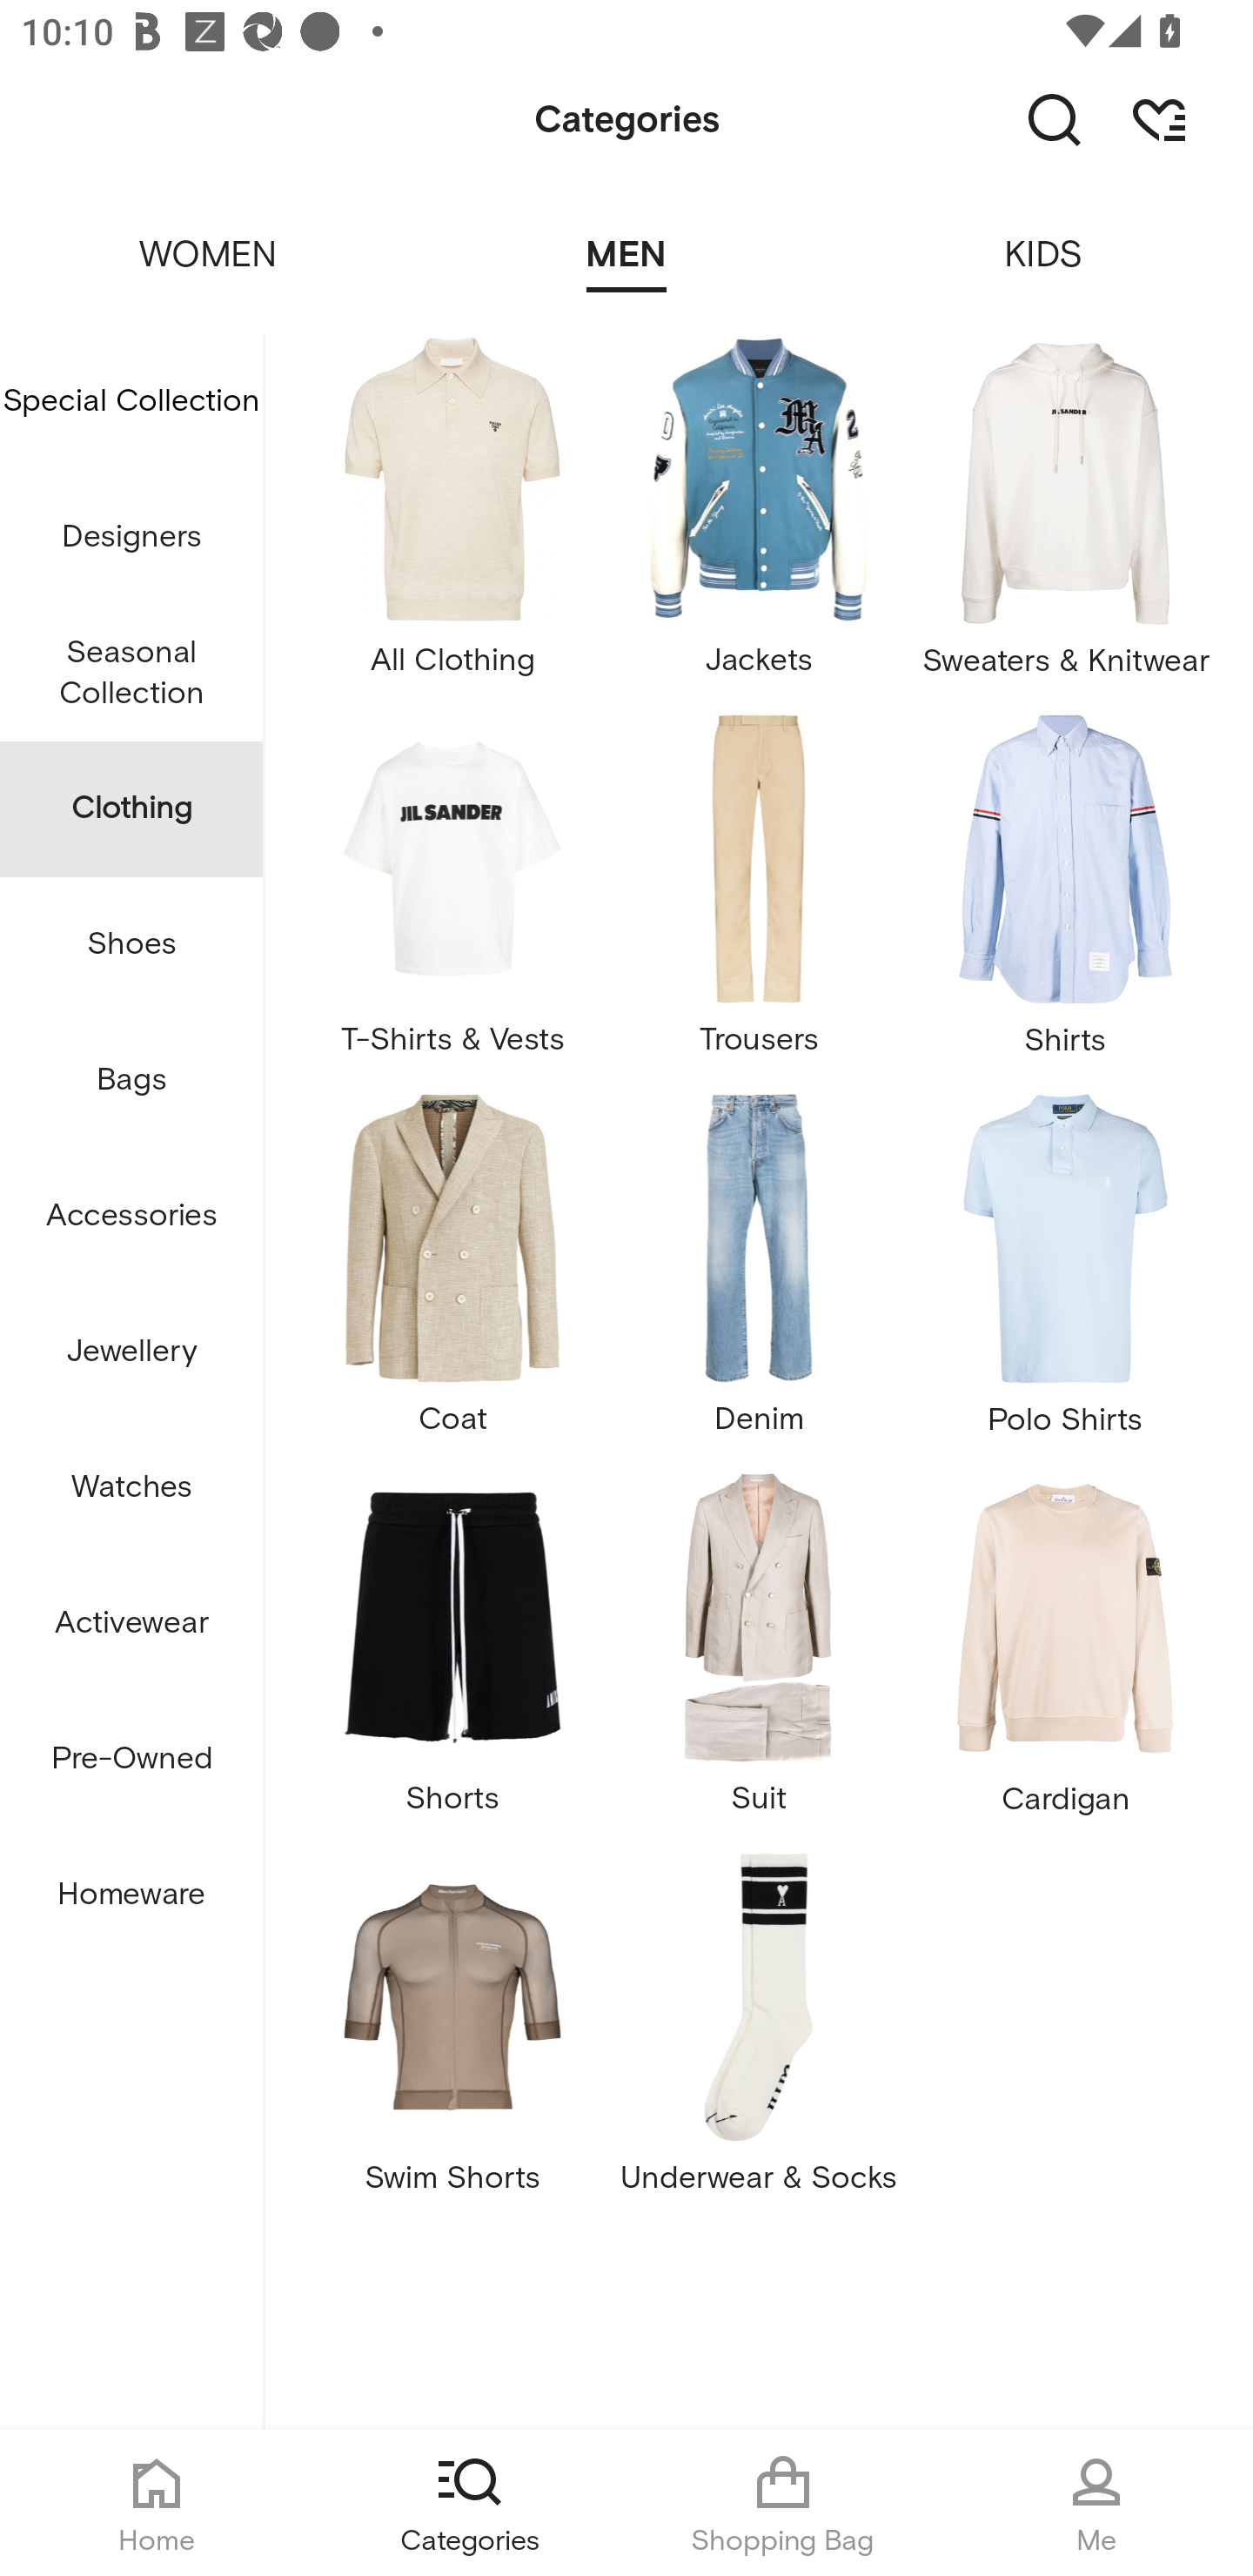  What do you see at coordinates (131, 536) in the screenshot?
I see `Designers` at bounding box center [131, 536].